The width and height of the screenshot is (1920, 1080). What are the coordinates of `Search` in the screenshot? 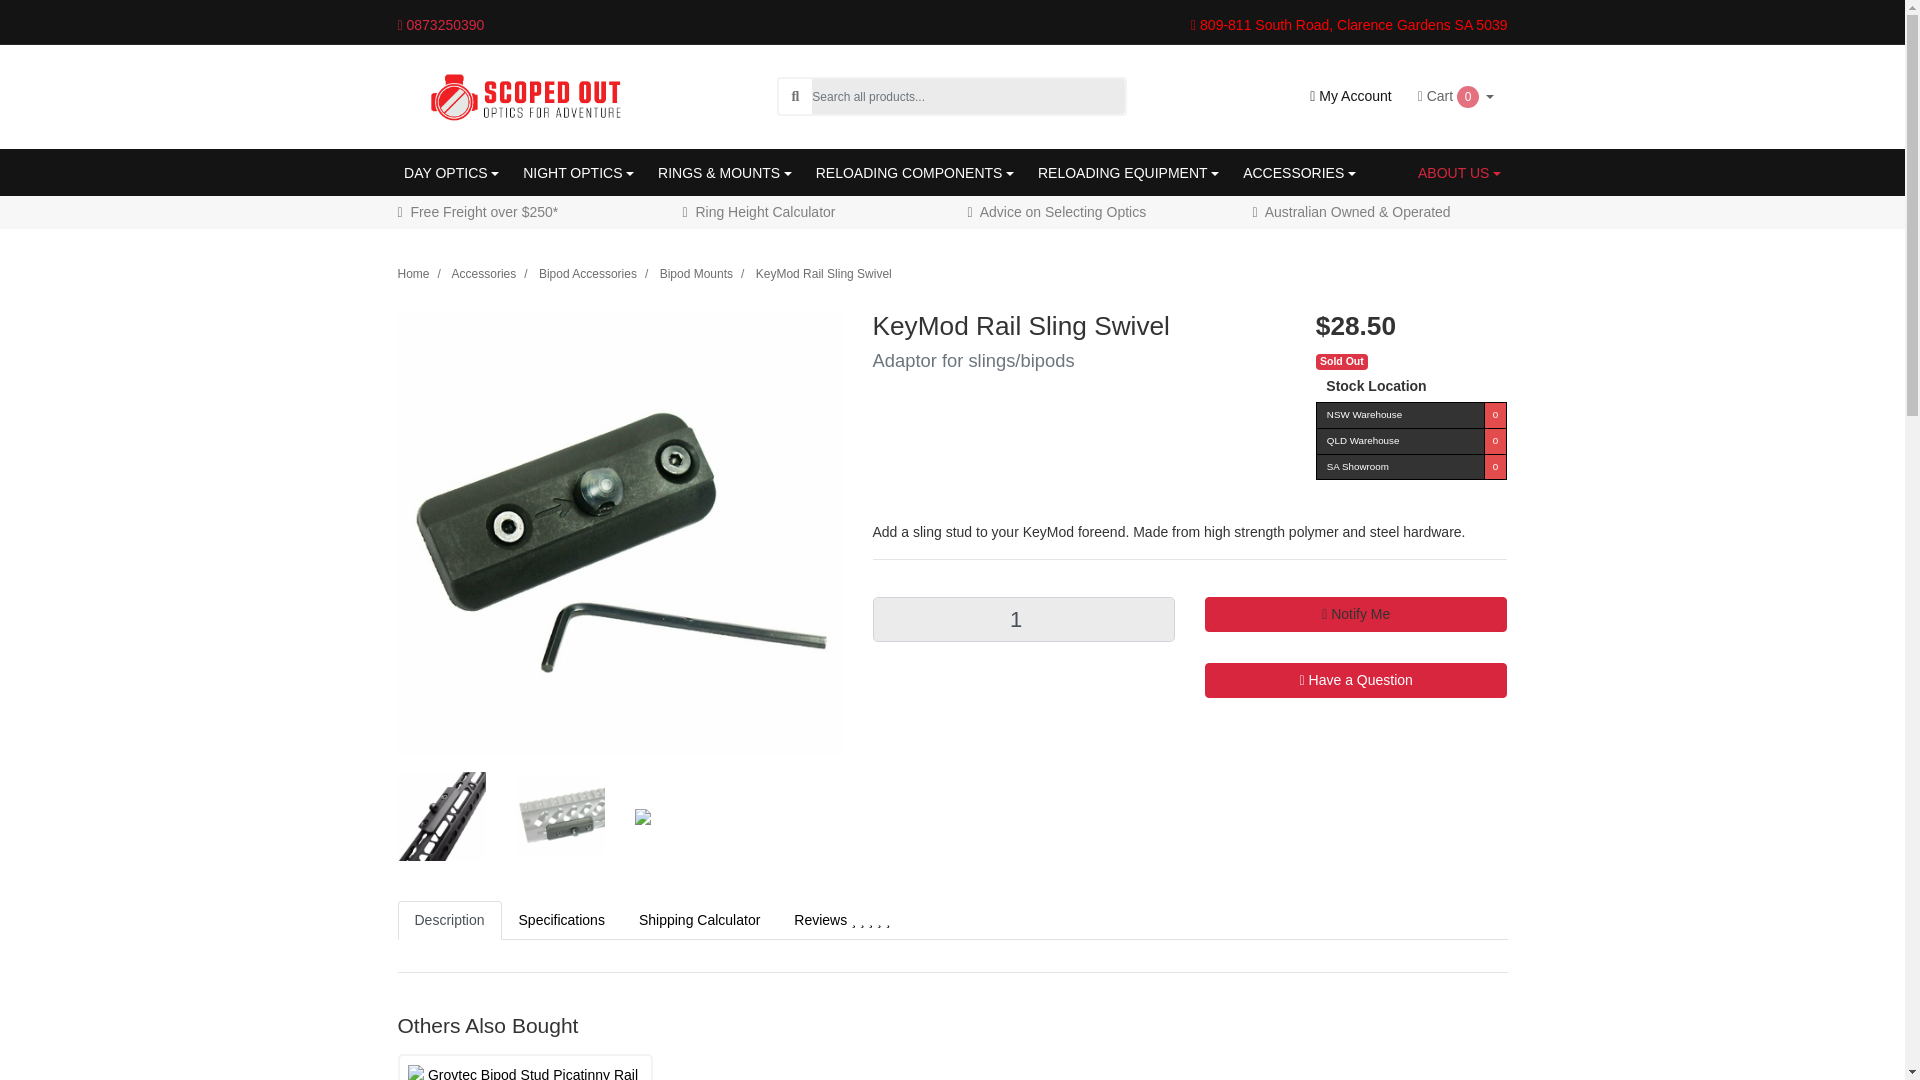 It's located at (794, 96).